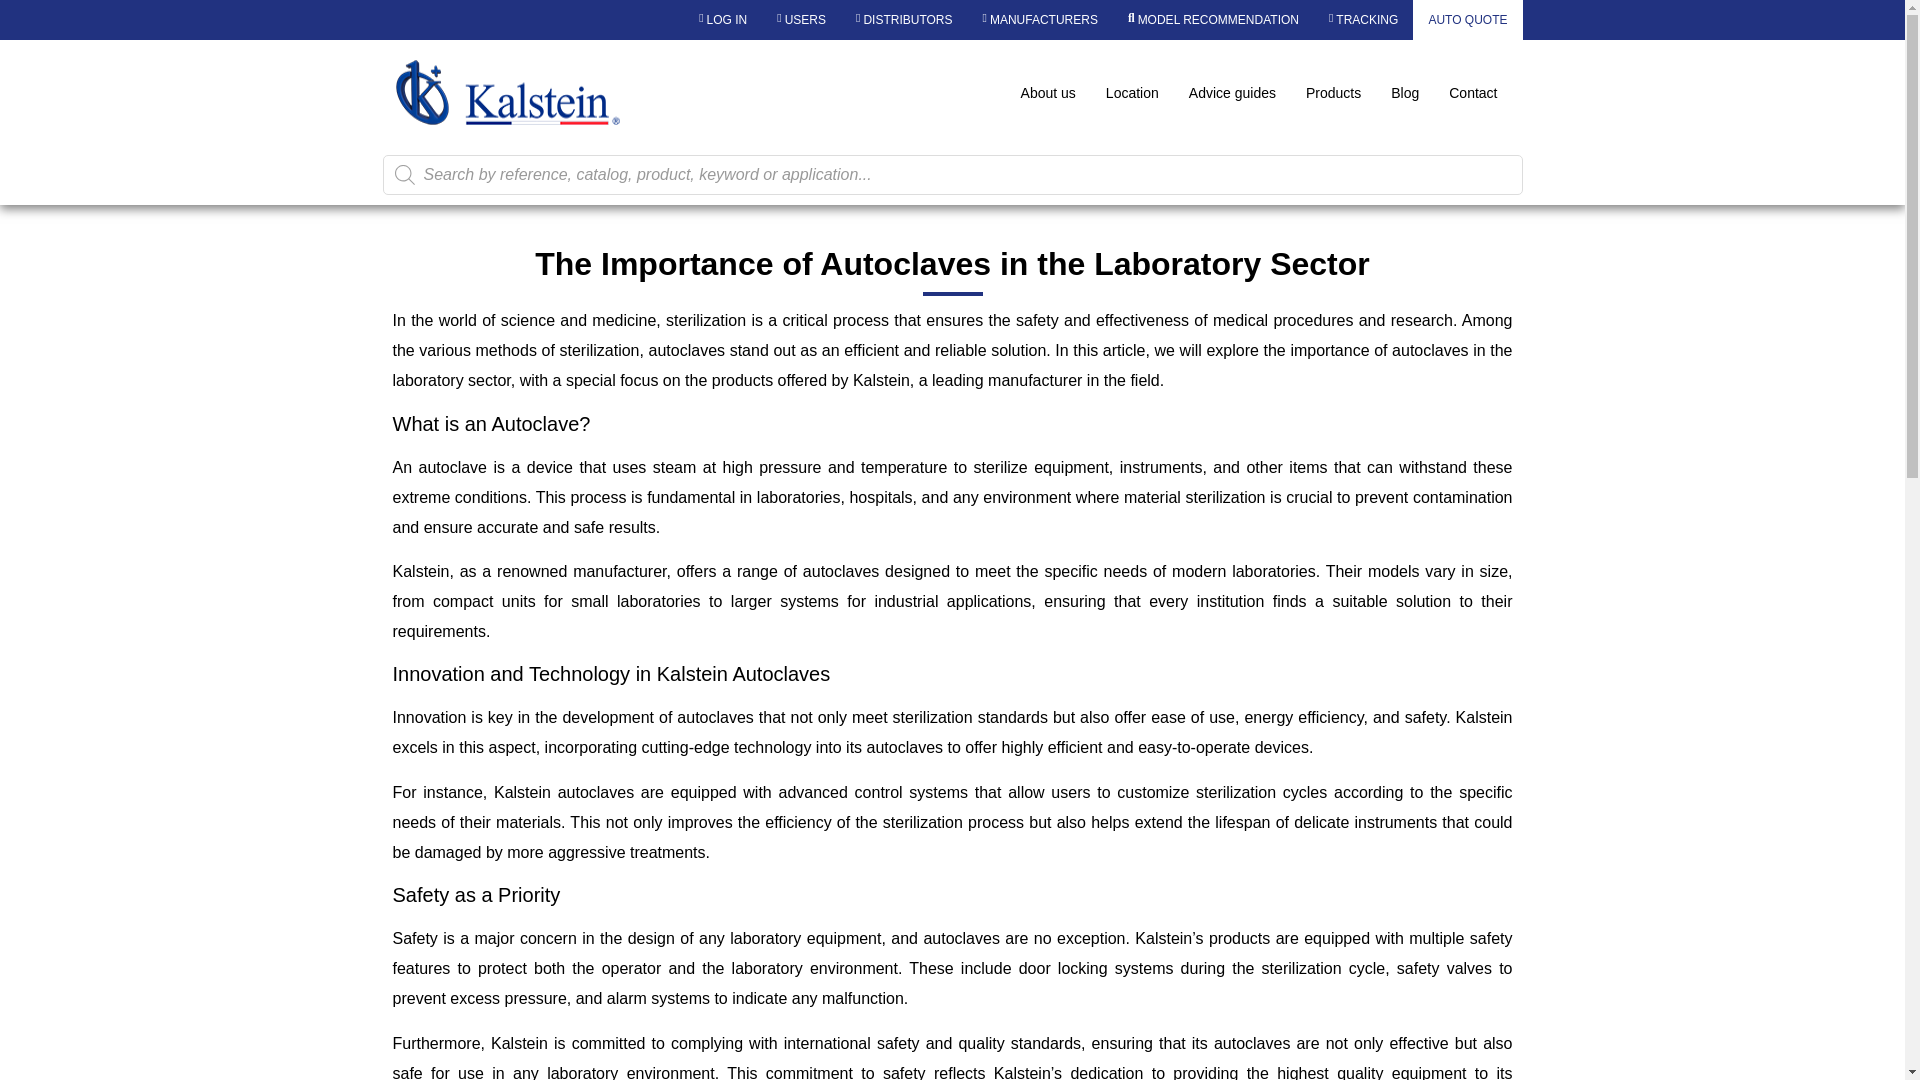 This screenshot has width=1920, height=1080. What do you see at coordinates (1040, 20) in the screenshot?
I see `MANUFACTURERS` at bounding box center [1040, 20].